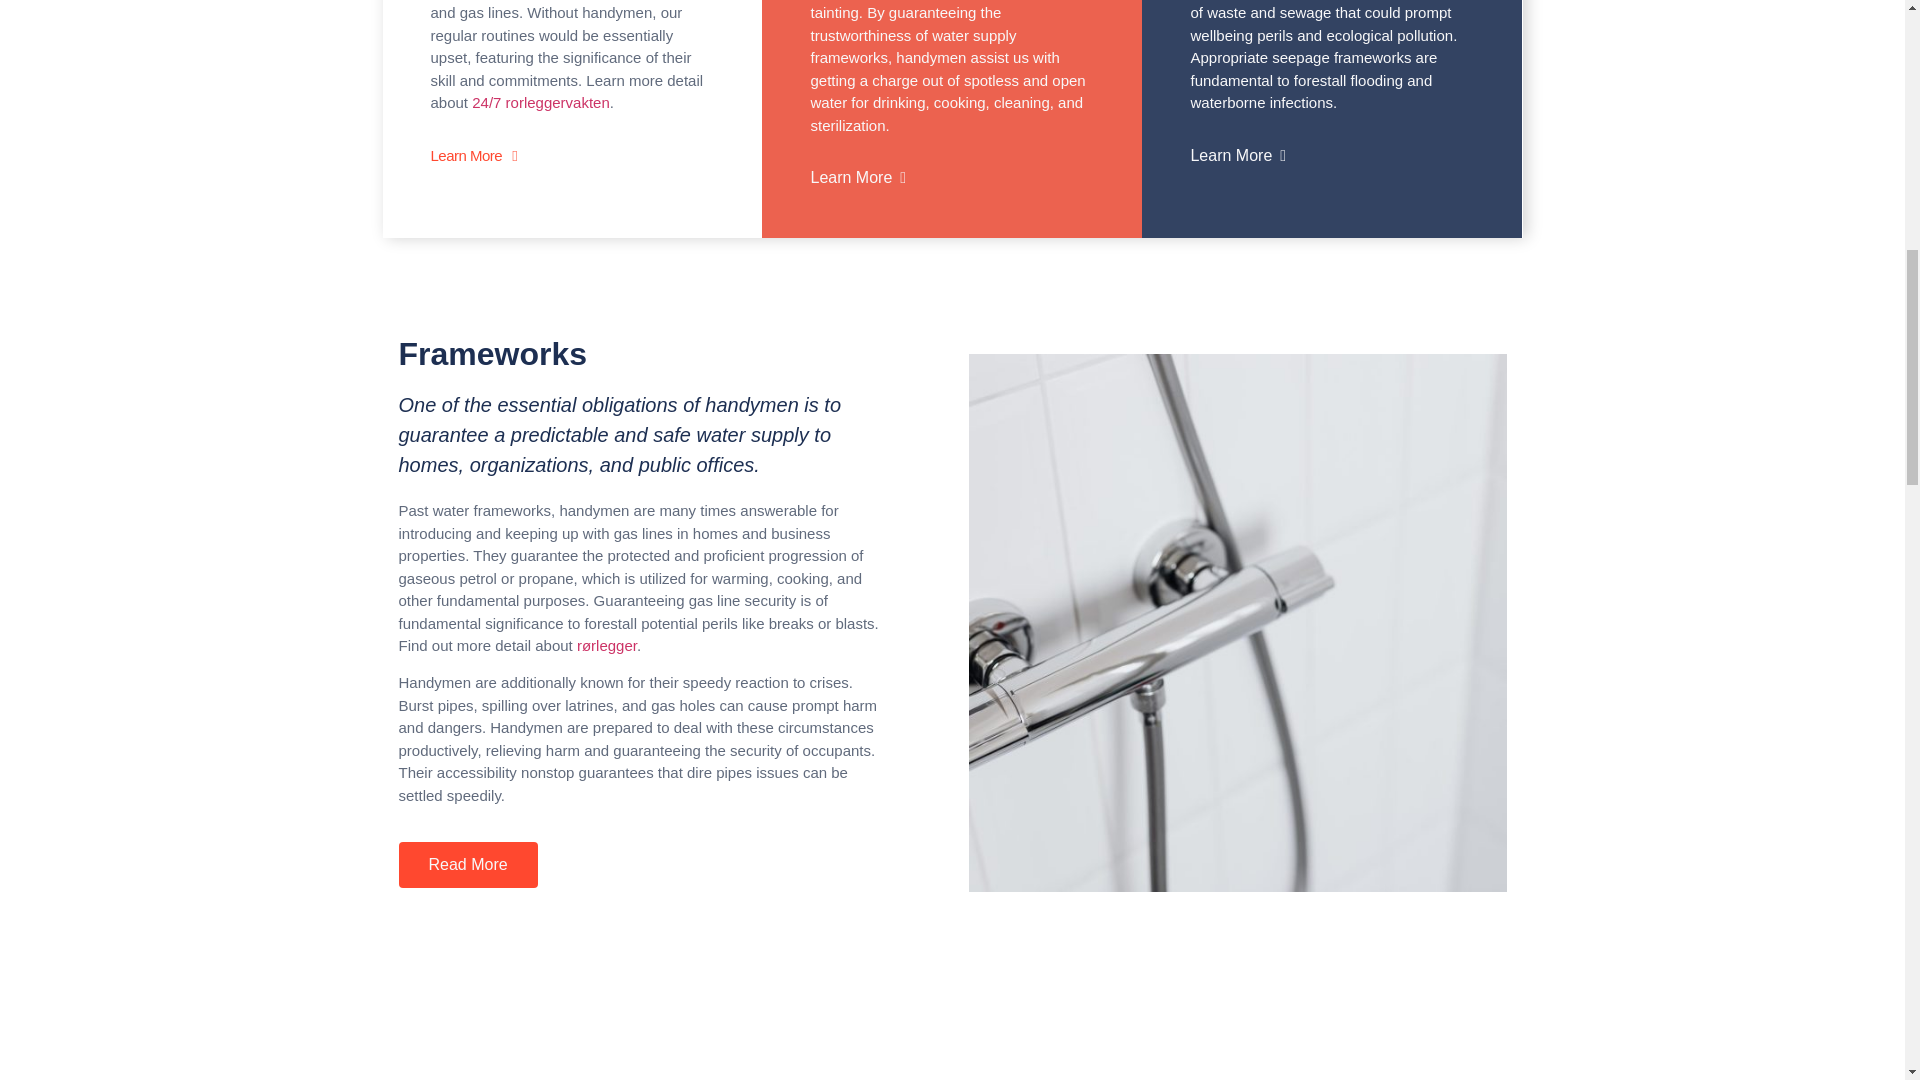 This screenshot has height=1080, width=1920. Describe the element at coordinates (858, 227) in the screenshot. I see `Learn More` at that location.